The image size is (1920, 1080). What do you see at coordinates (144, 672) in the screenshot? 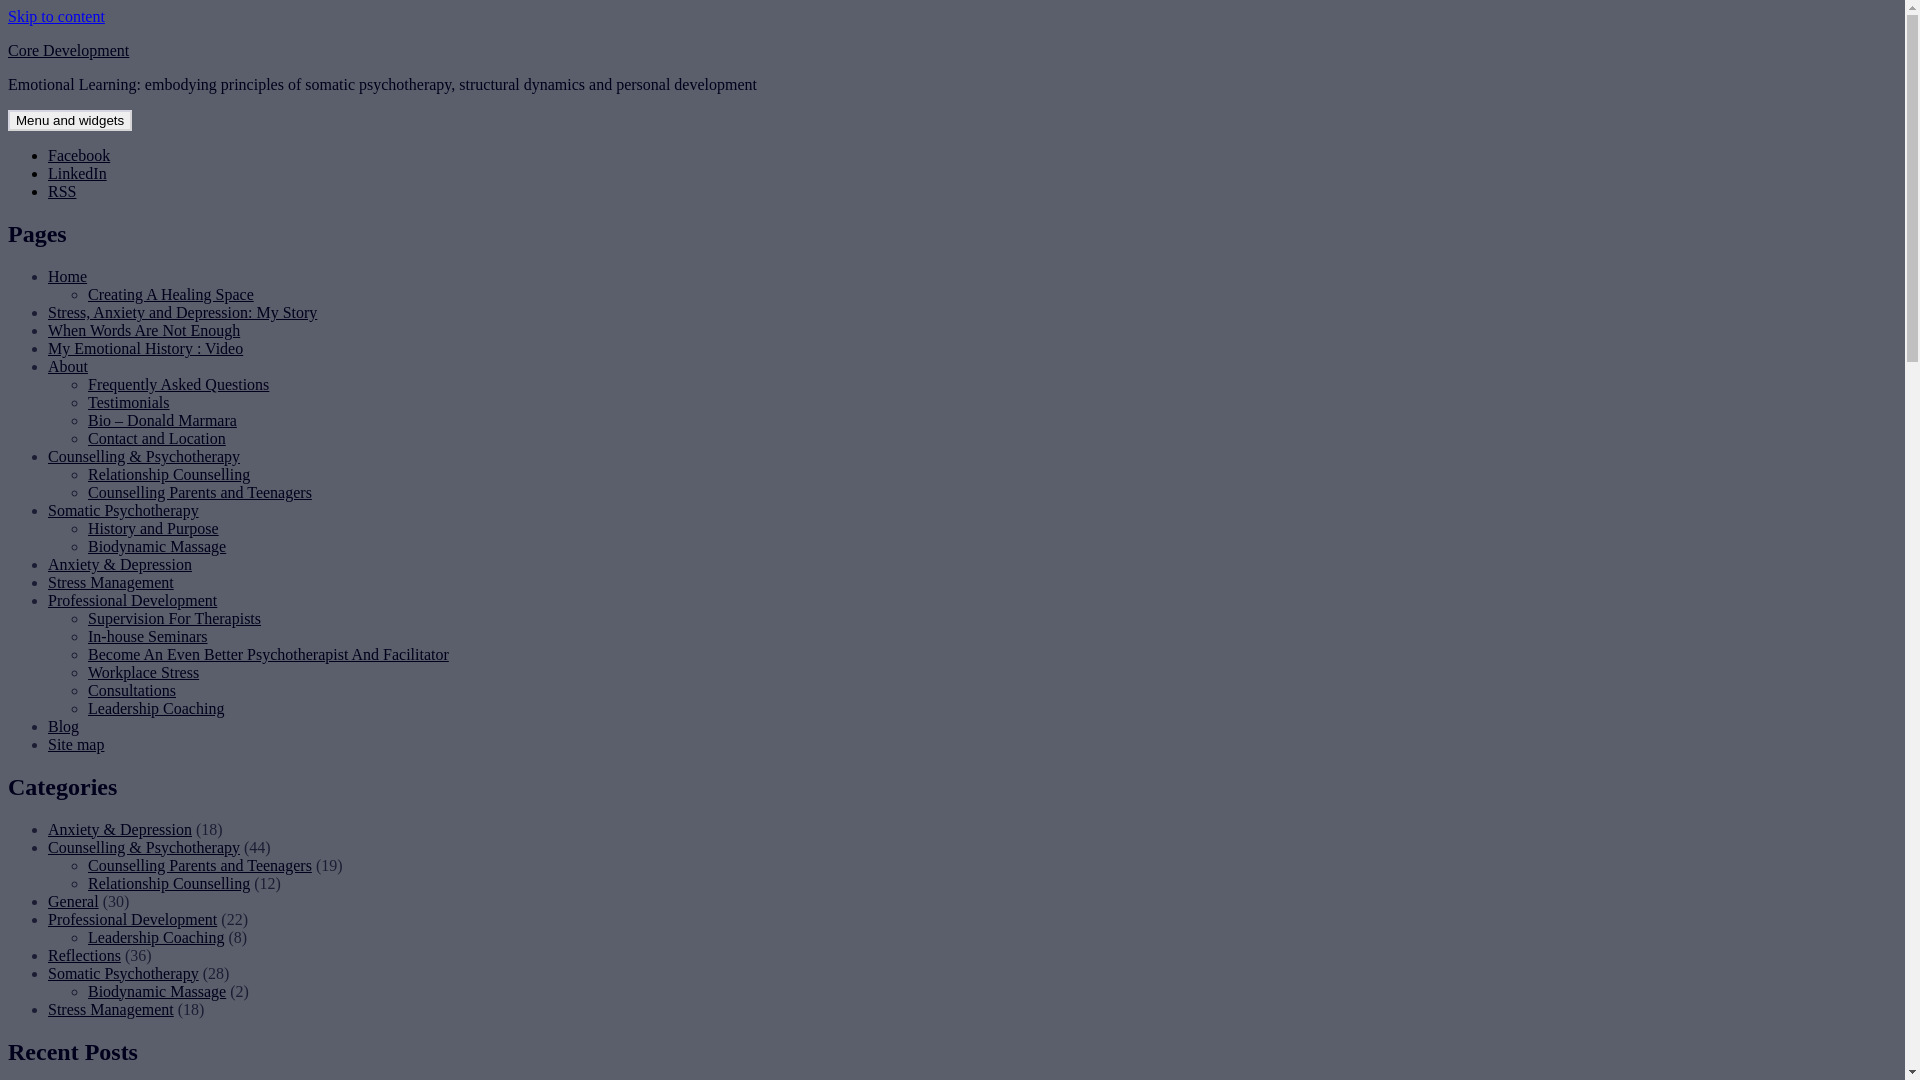
I see `Workplace Stress` at bounding box center [144, 672].